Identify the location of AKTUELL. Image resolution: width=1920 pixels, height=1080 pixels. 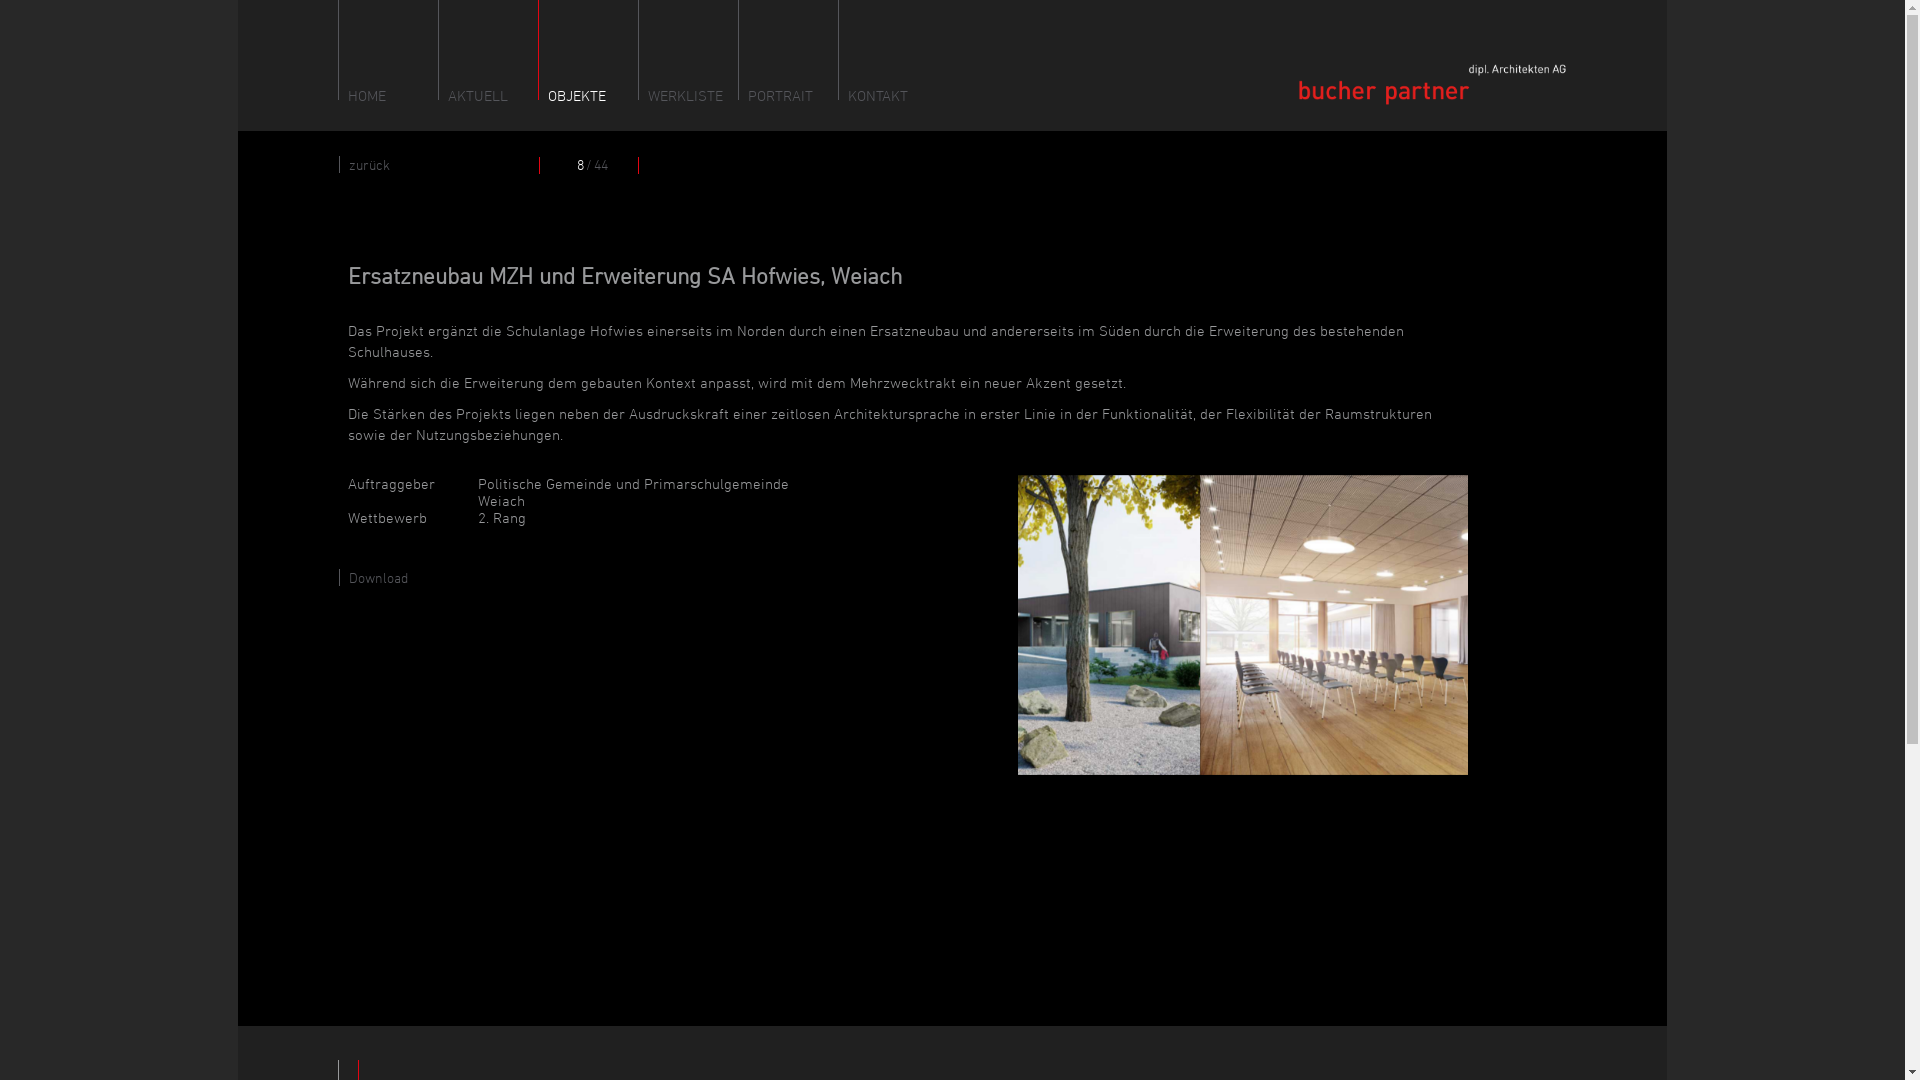
(494, 50).